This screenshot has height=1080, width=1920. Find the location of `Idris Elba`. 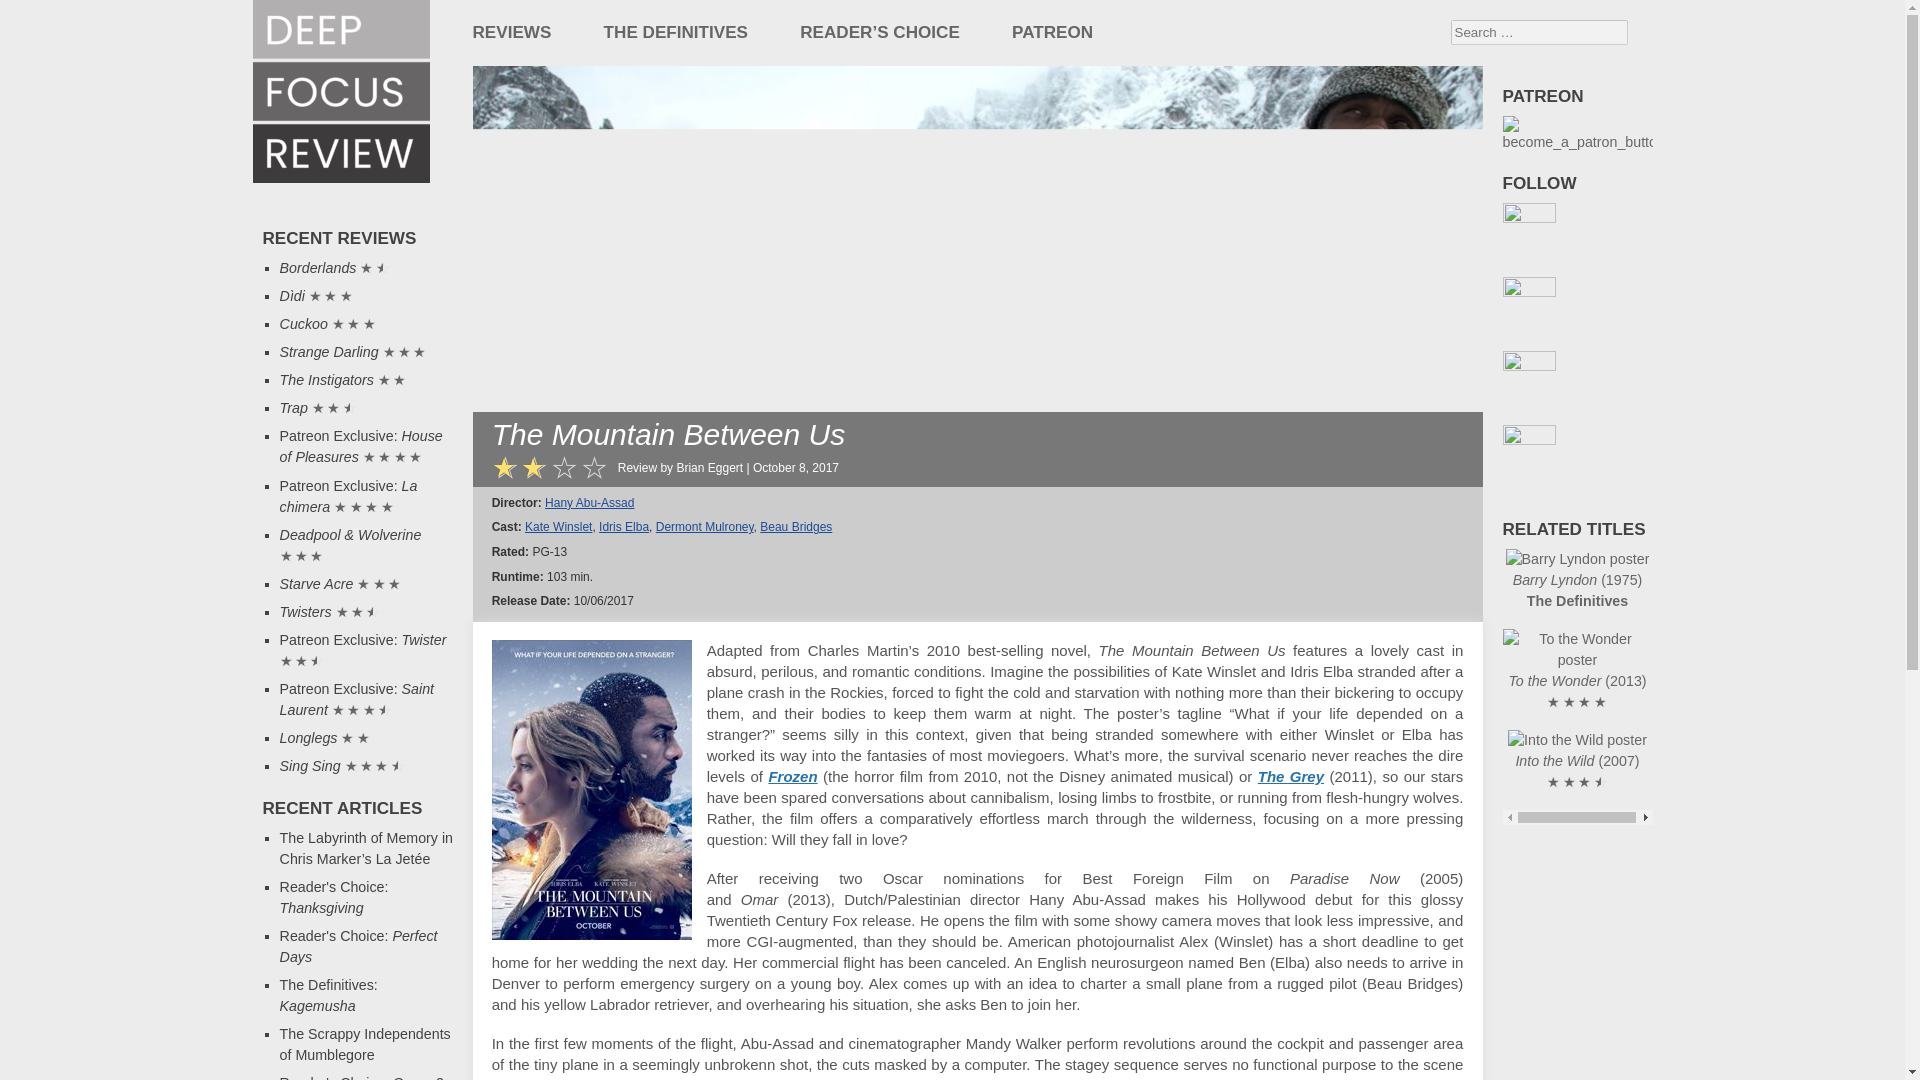

Idris Elba is located at coordinates (624, 526).